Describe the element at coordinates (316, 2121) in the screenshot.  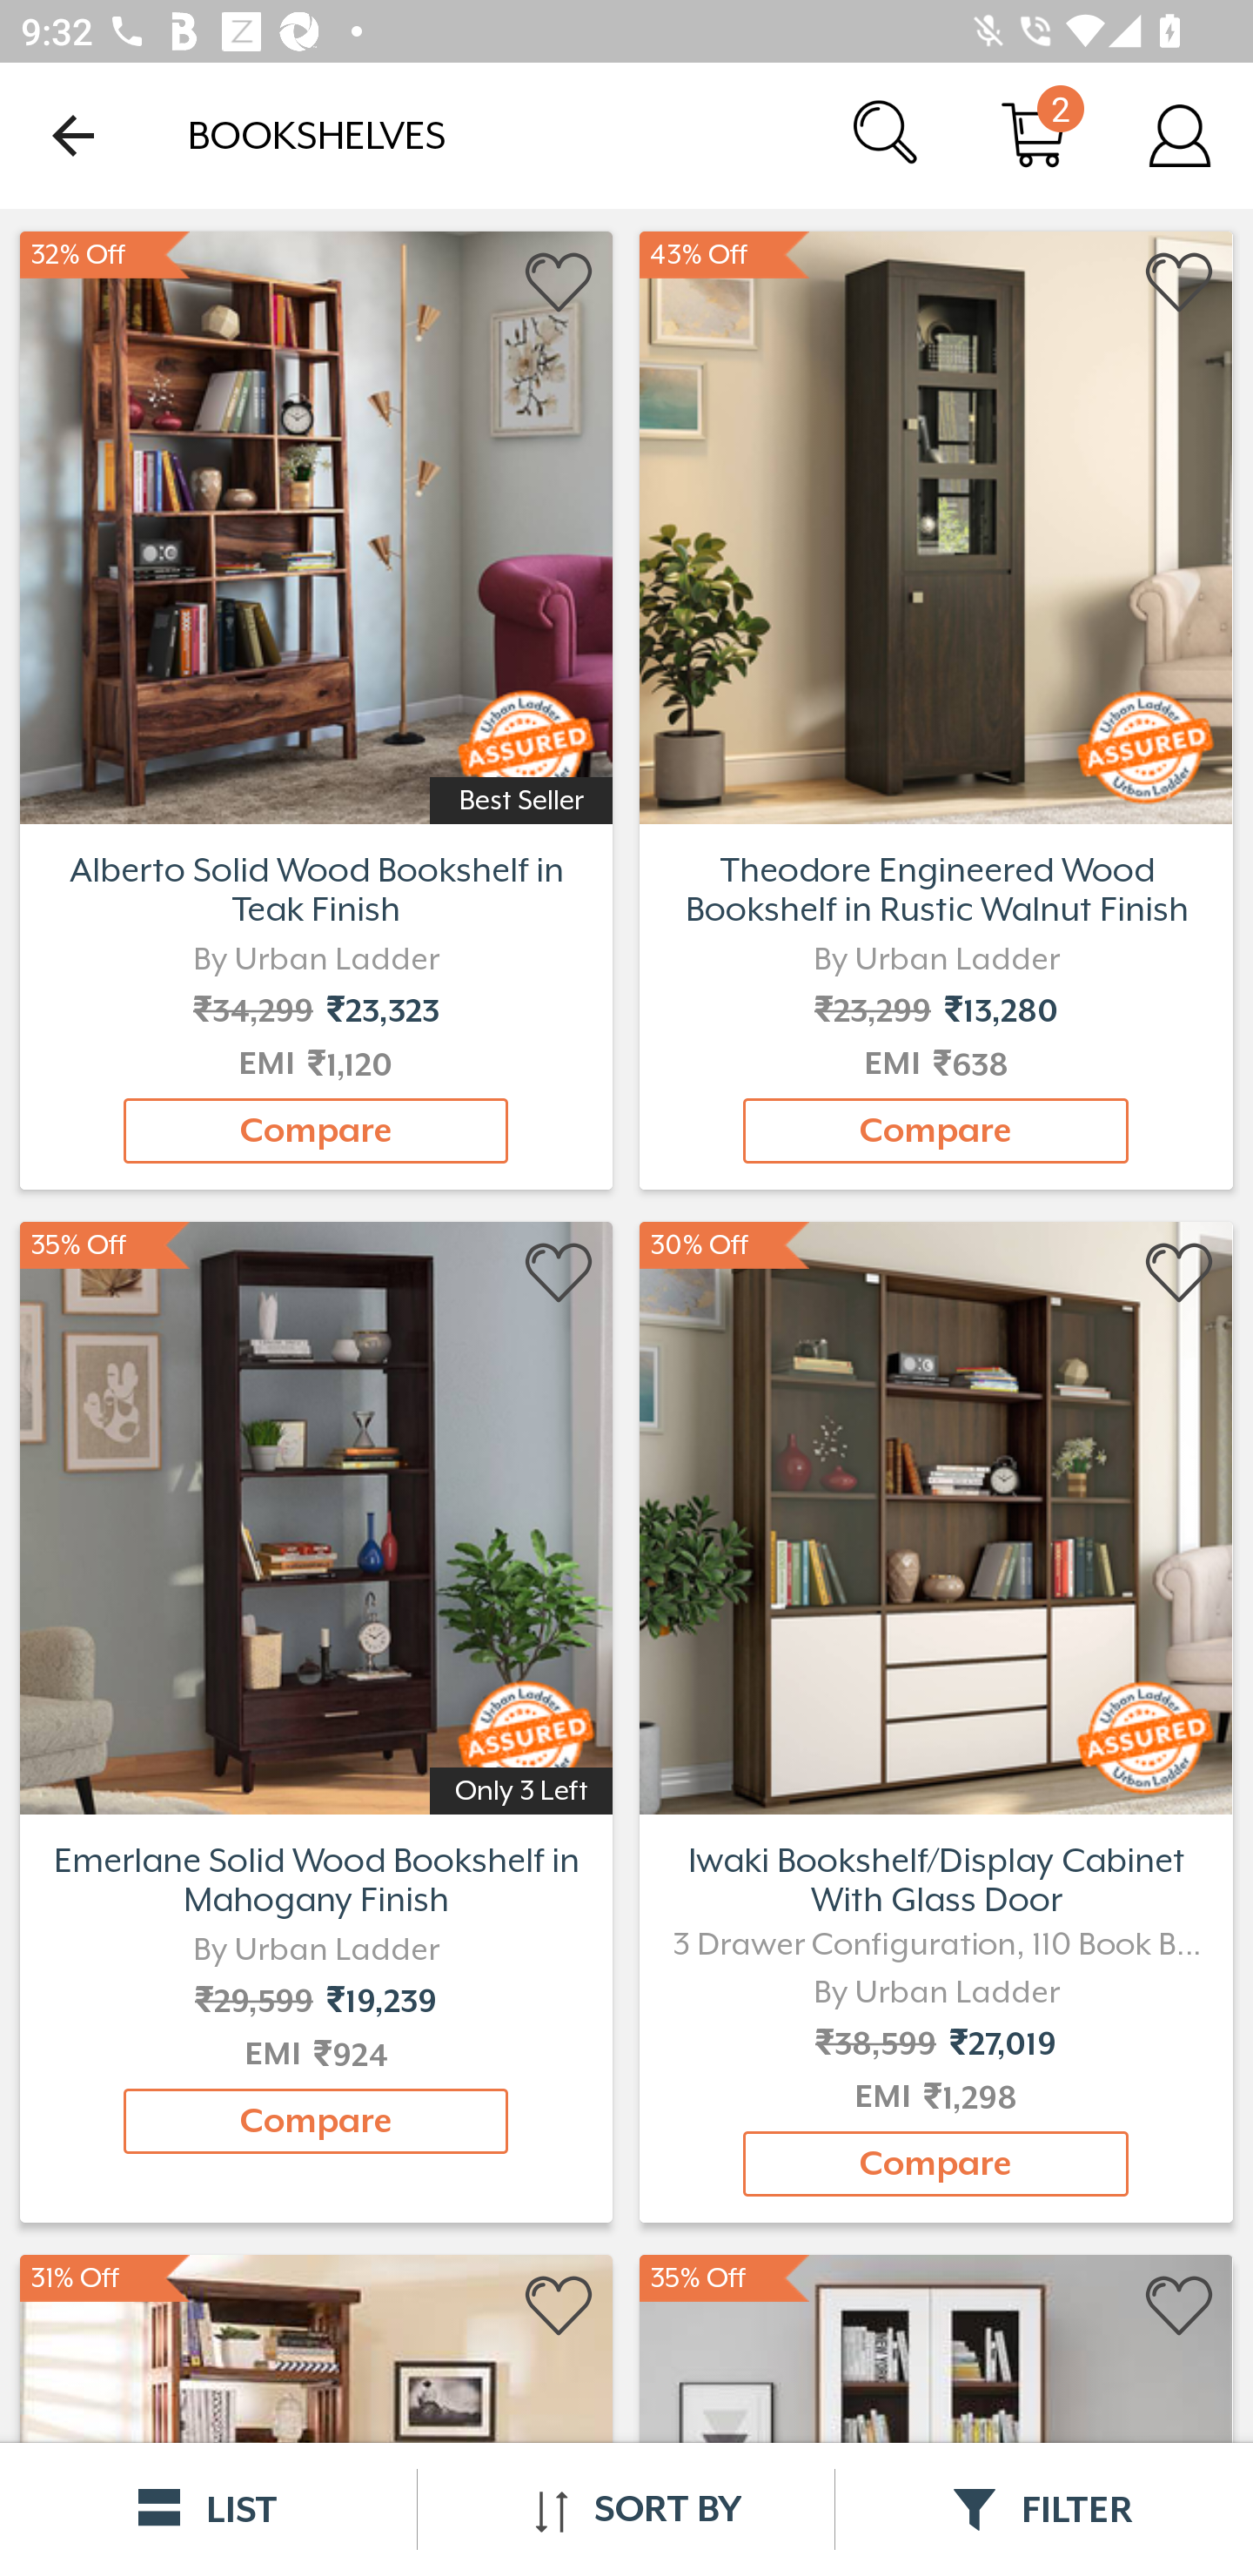
I see `Compare` at that location.